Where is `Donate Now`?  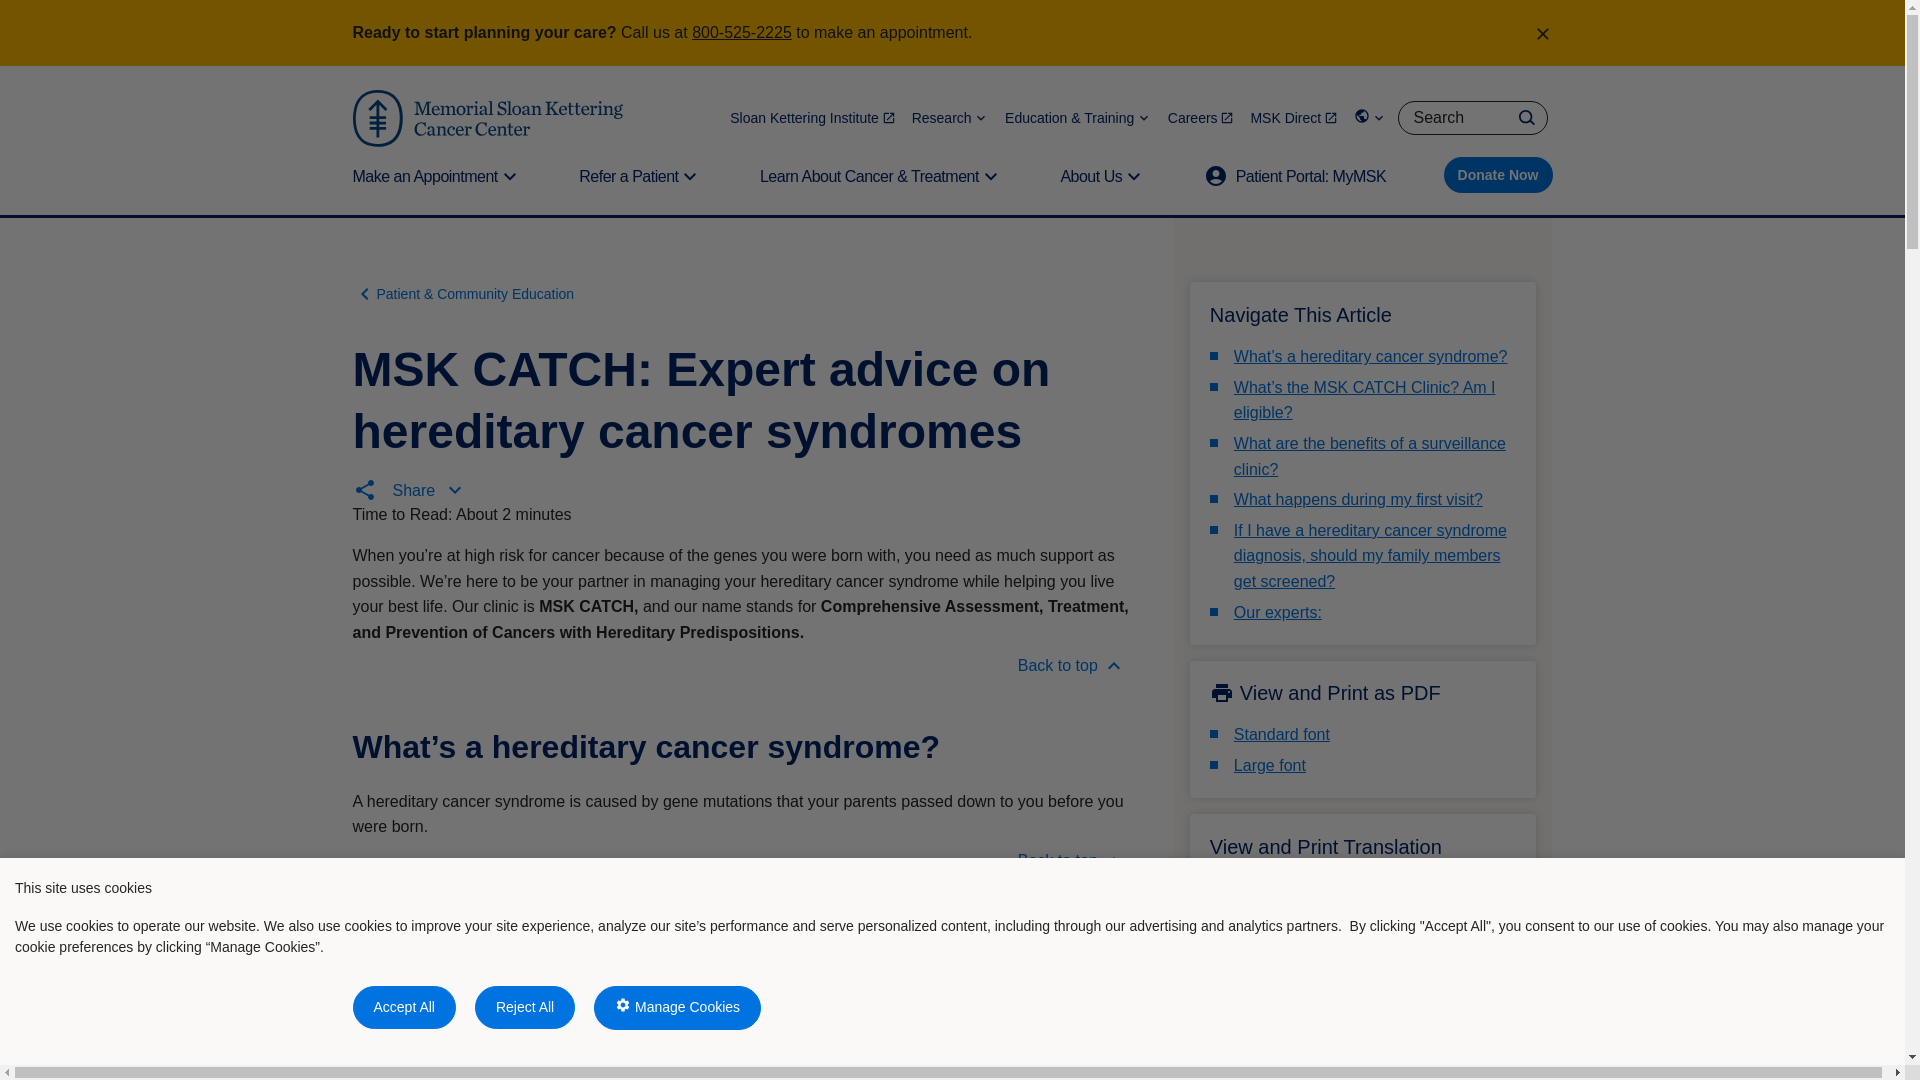 Donate Now is located at coordinates (1498, 174).